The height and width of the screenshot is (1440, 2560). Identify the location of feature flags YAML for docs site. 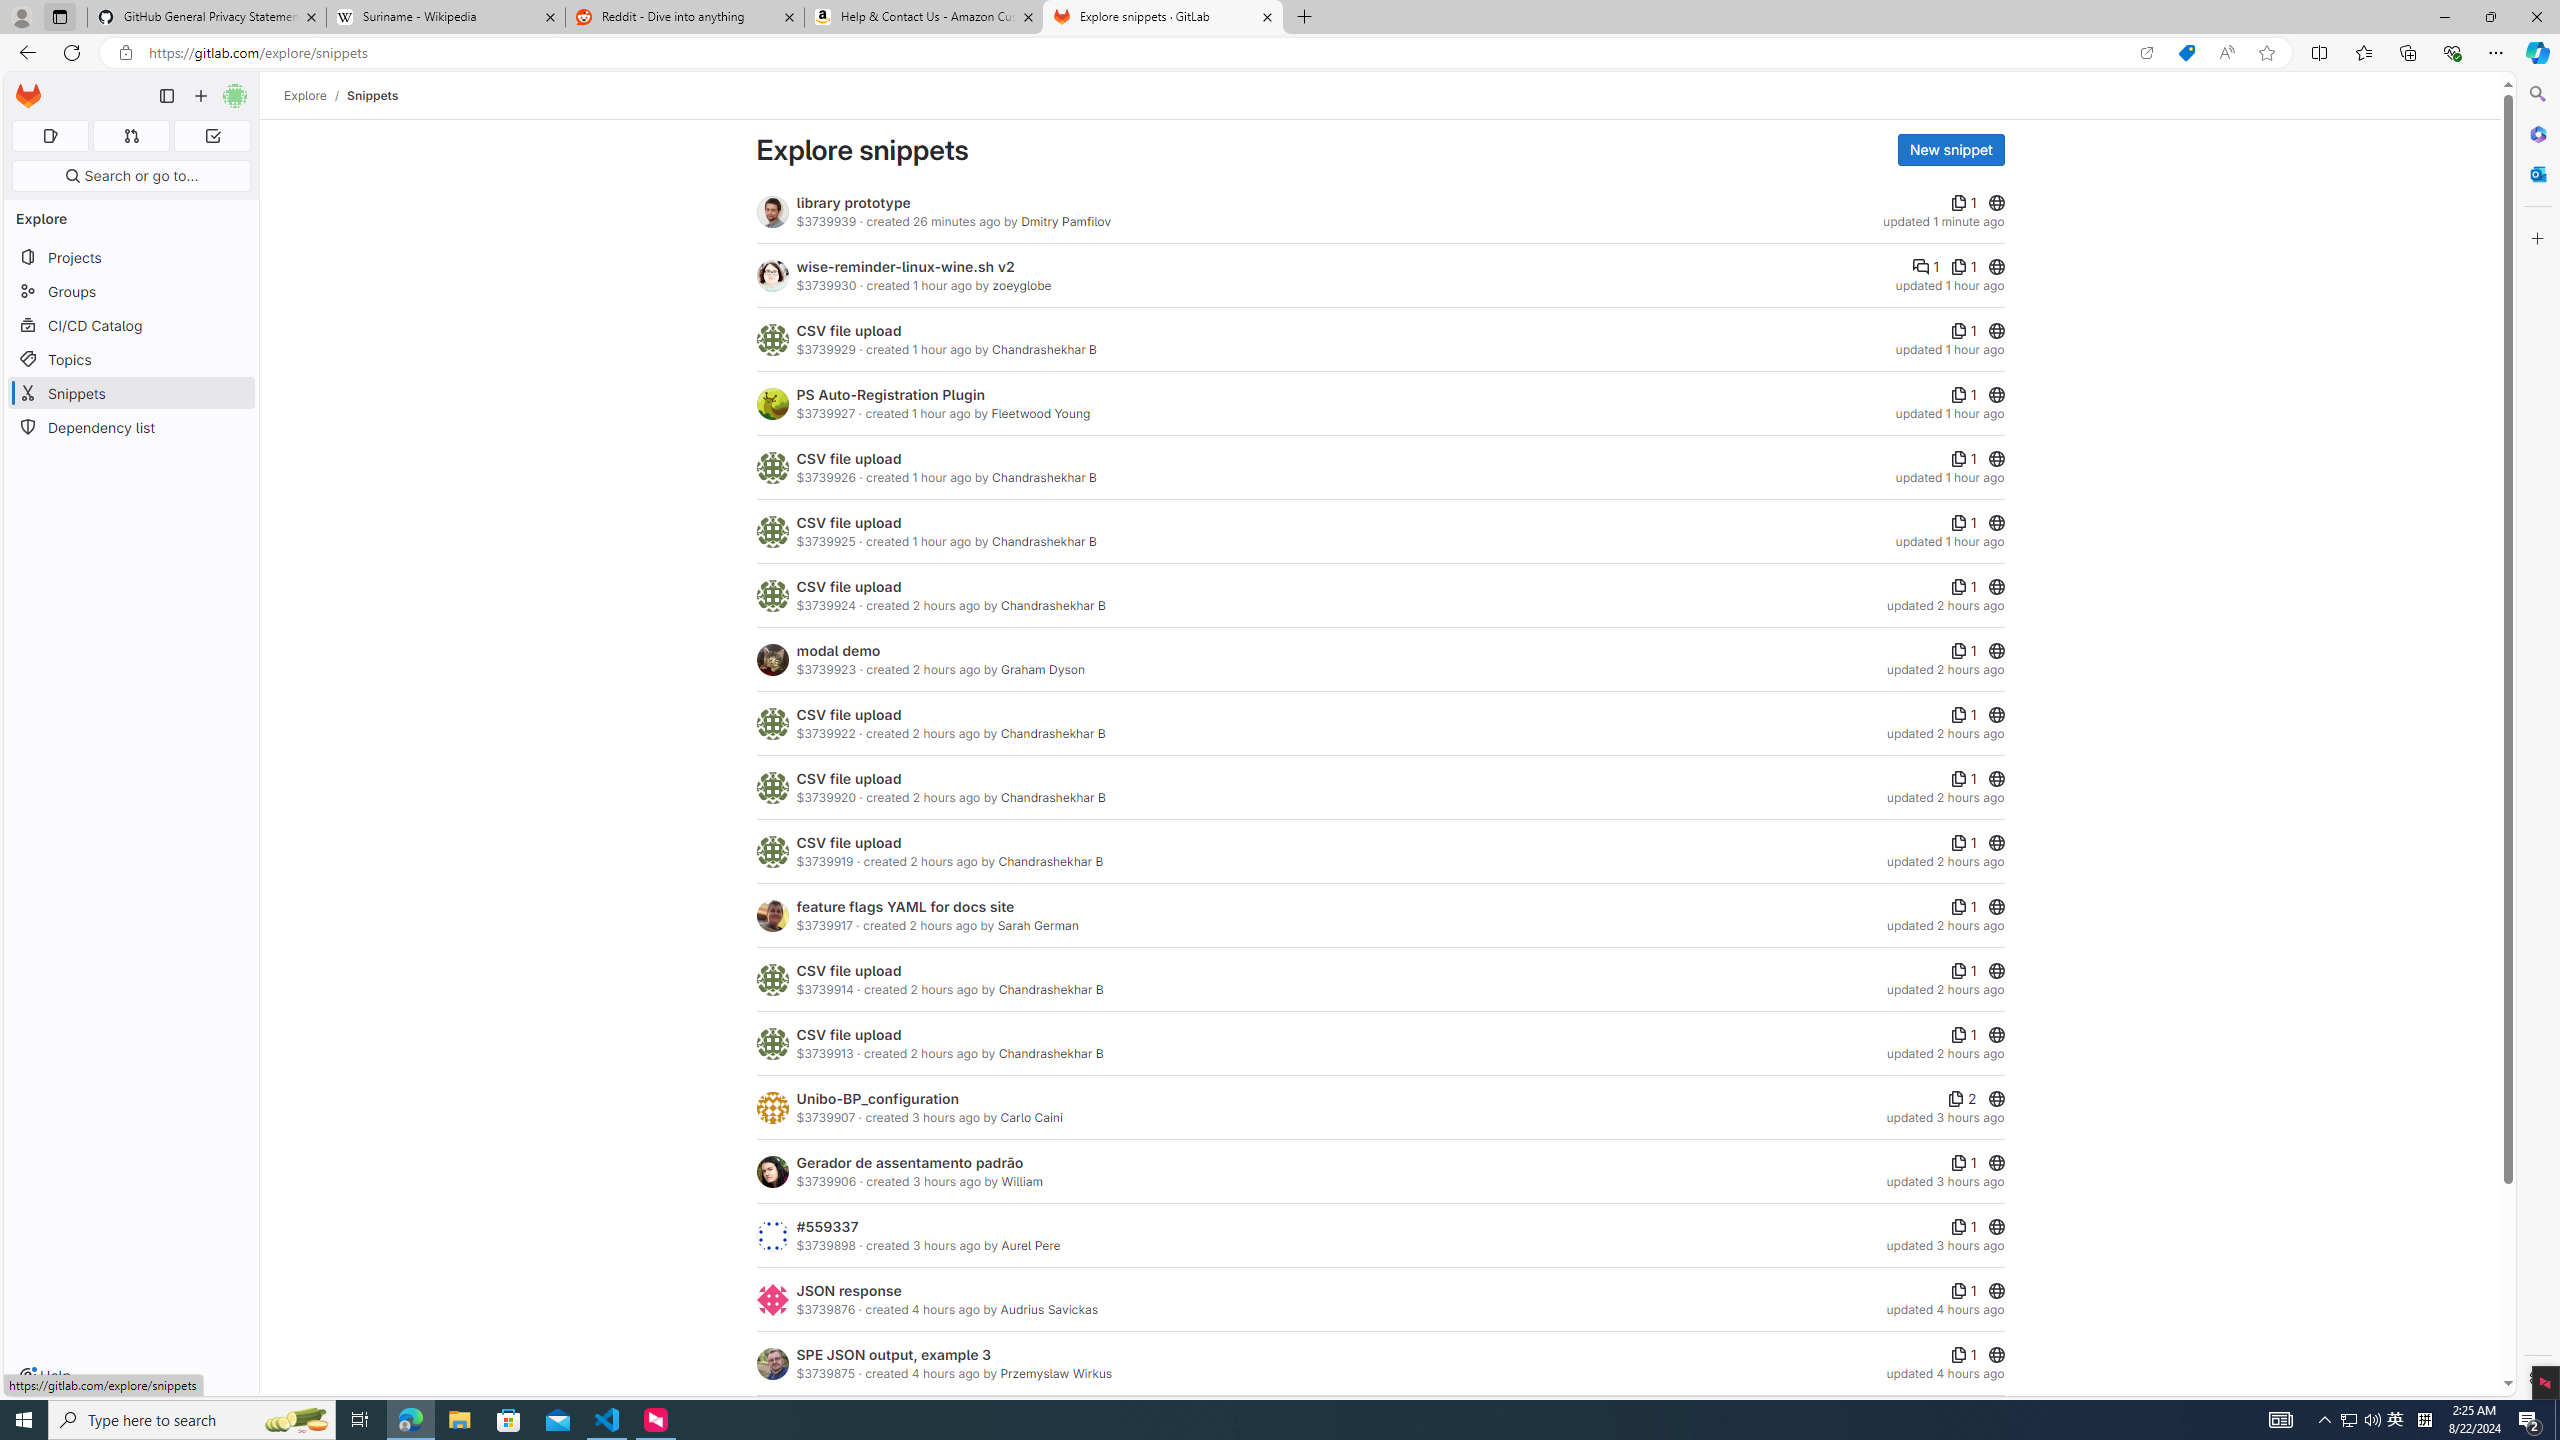
(904, 906).